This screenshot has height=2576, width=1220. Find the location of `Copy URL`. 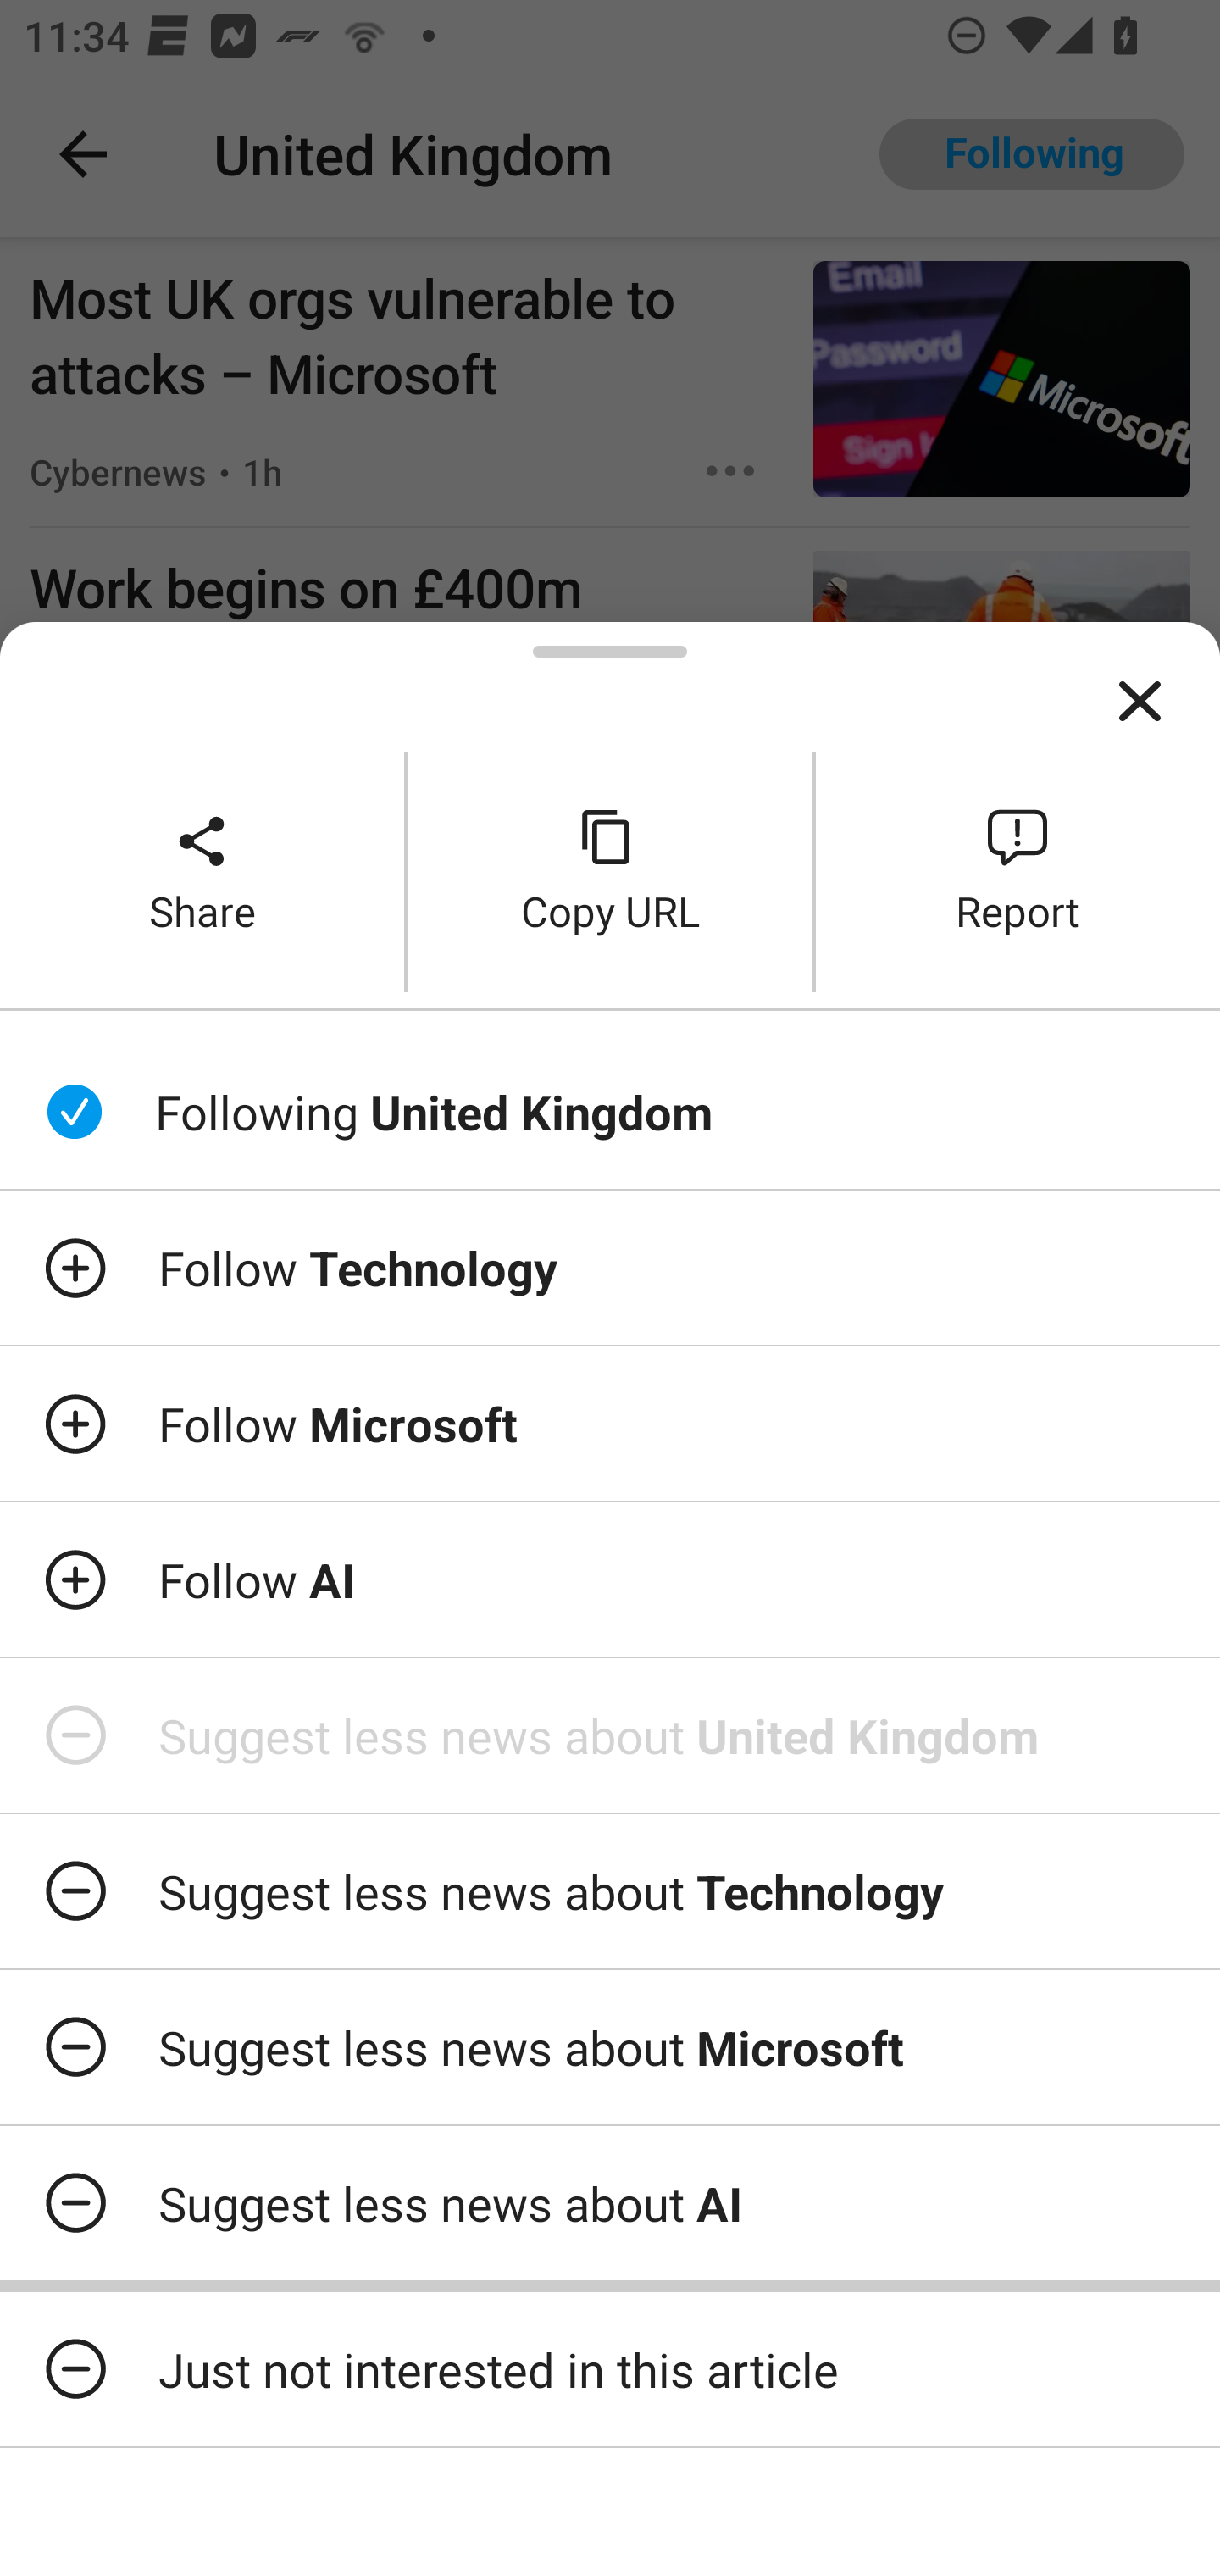

Copy URL is located at coordinates (610, 871).